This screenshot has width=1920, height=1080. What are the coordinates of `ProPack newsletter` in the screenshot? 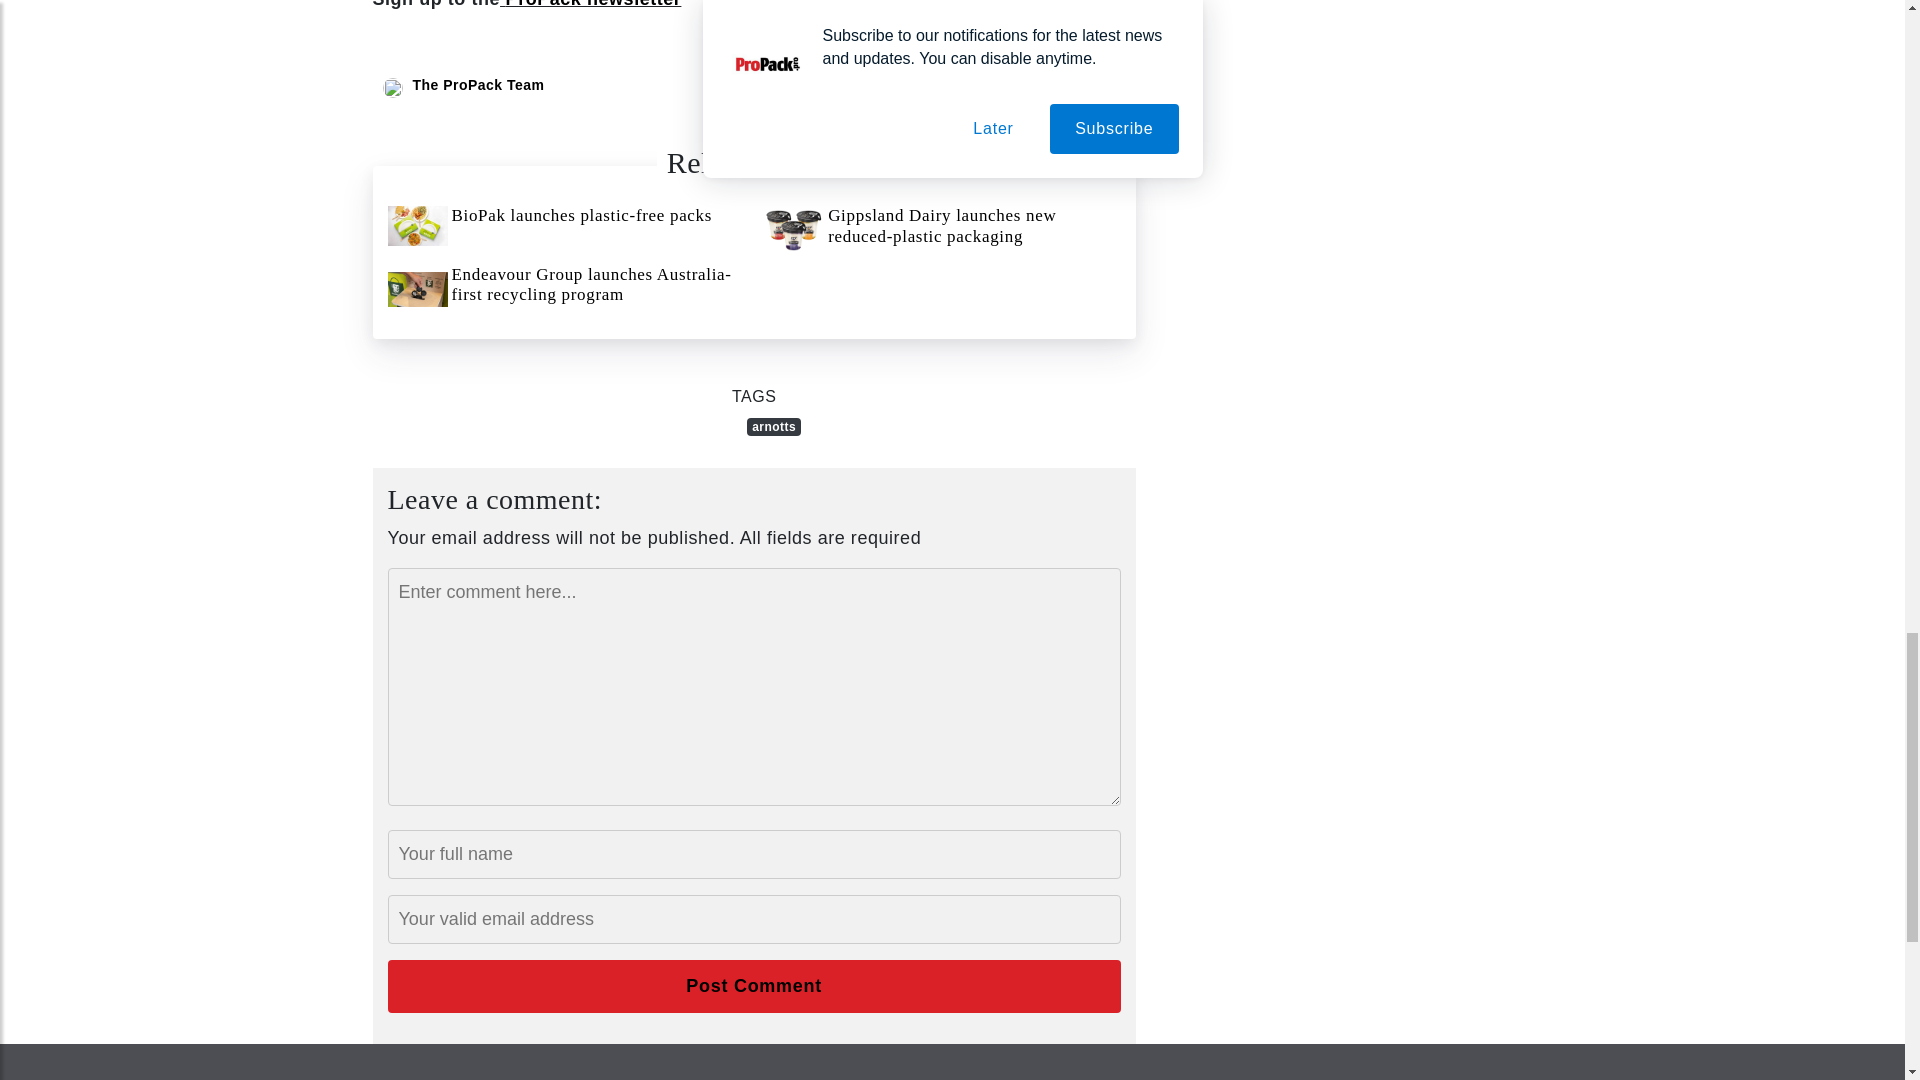 It's located at (594, 4).